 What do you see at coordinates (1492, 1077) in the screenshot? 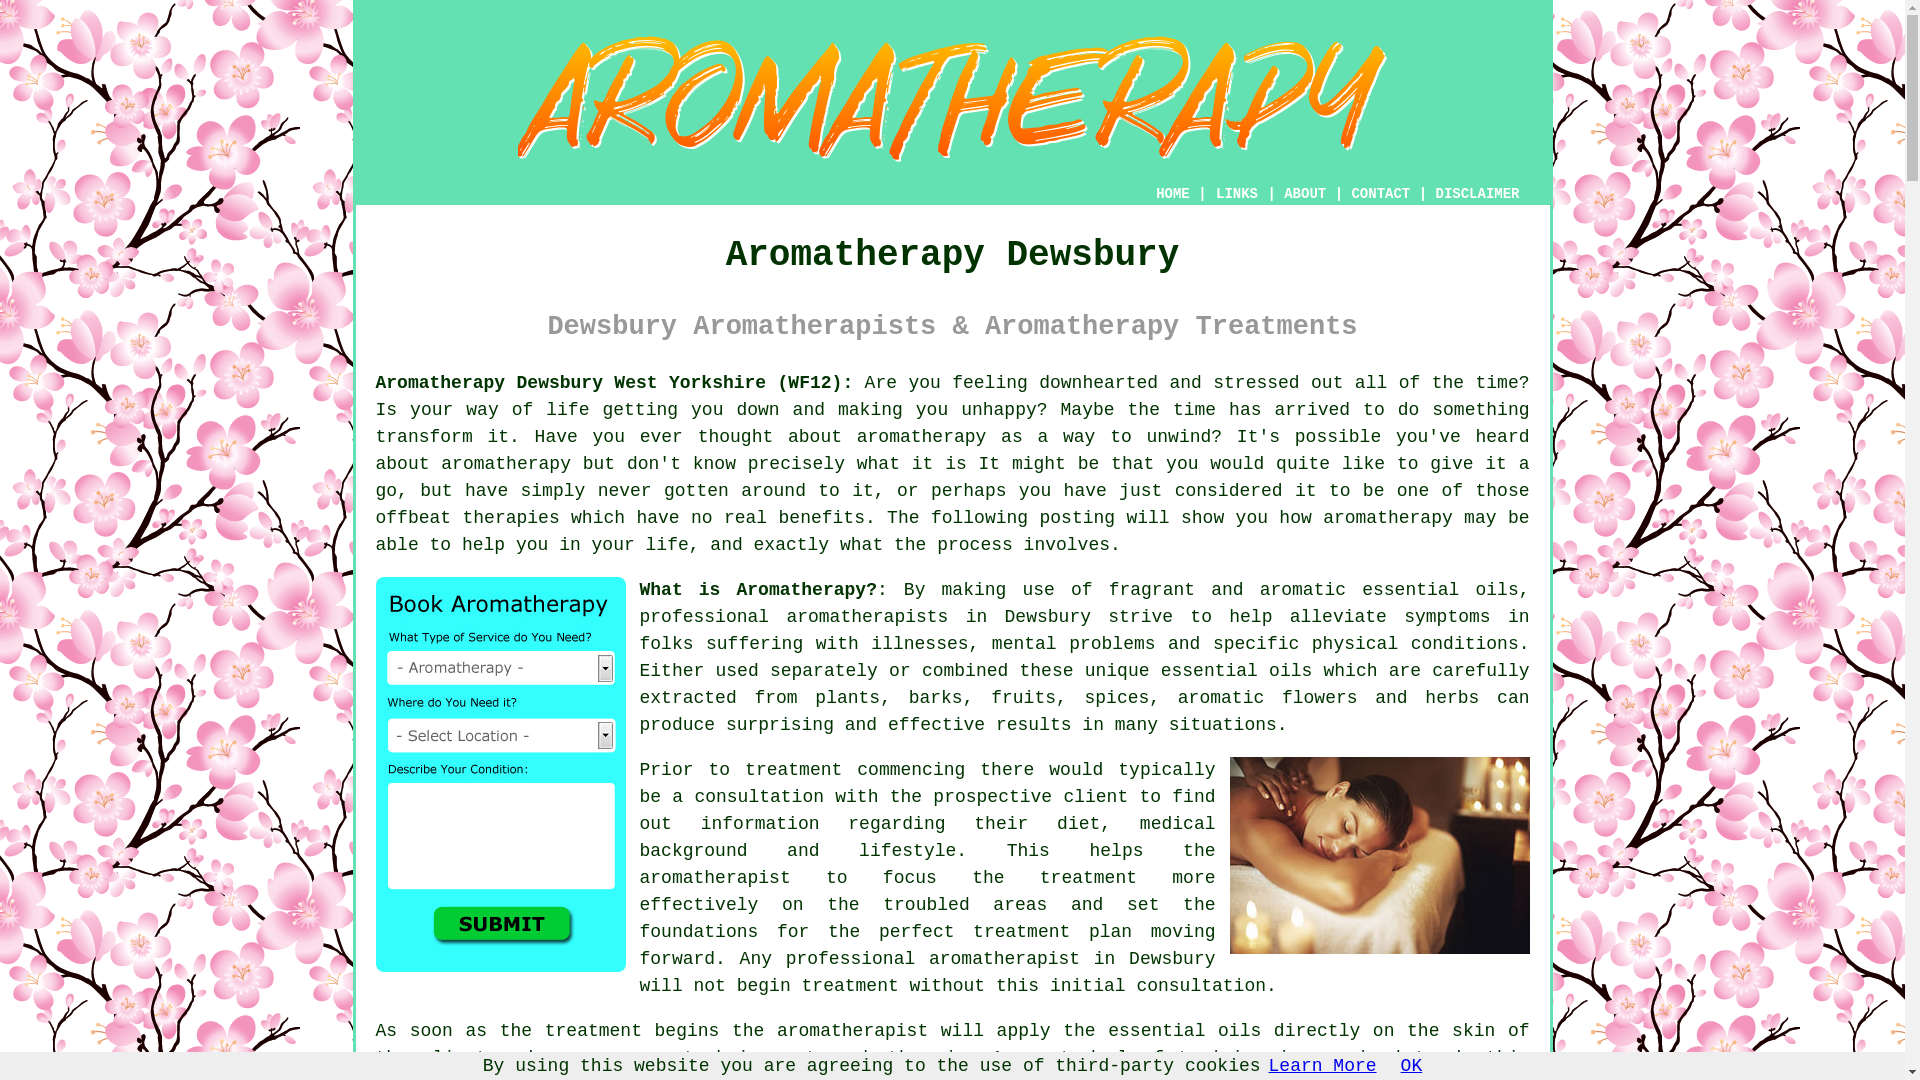
I see `massage` at bounding box center [1492, 1077].